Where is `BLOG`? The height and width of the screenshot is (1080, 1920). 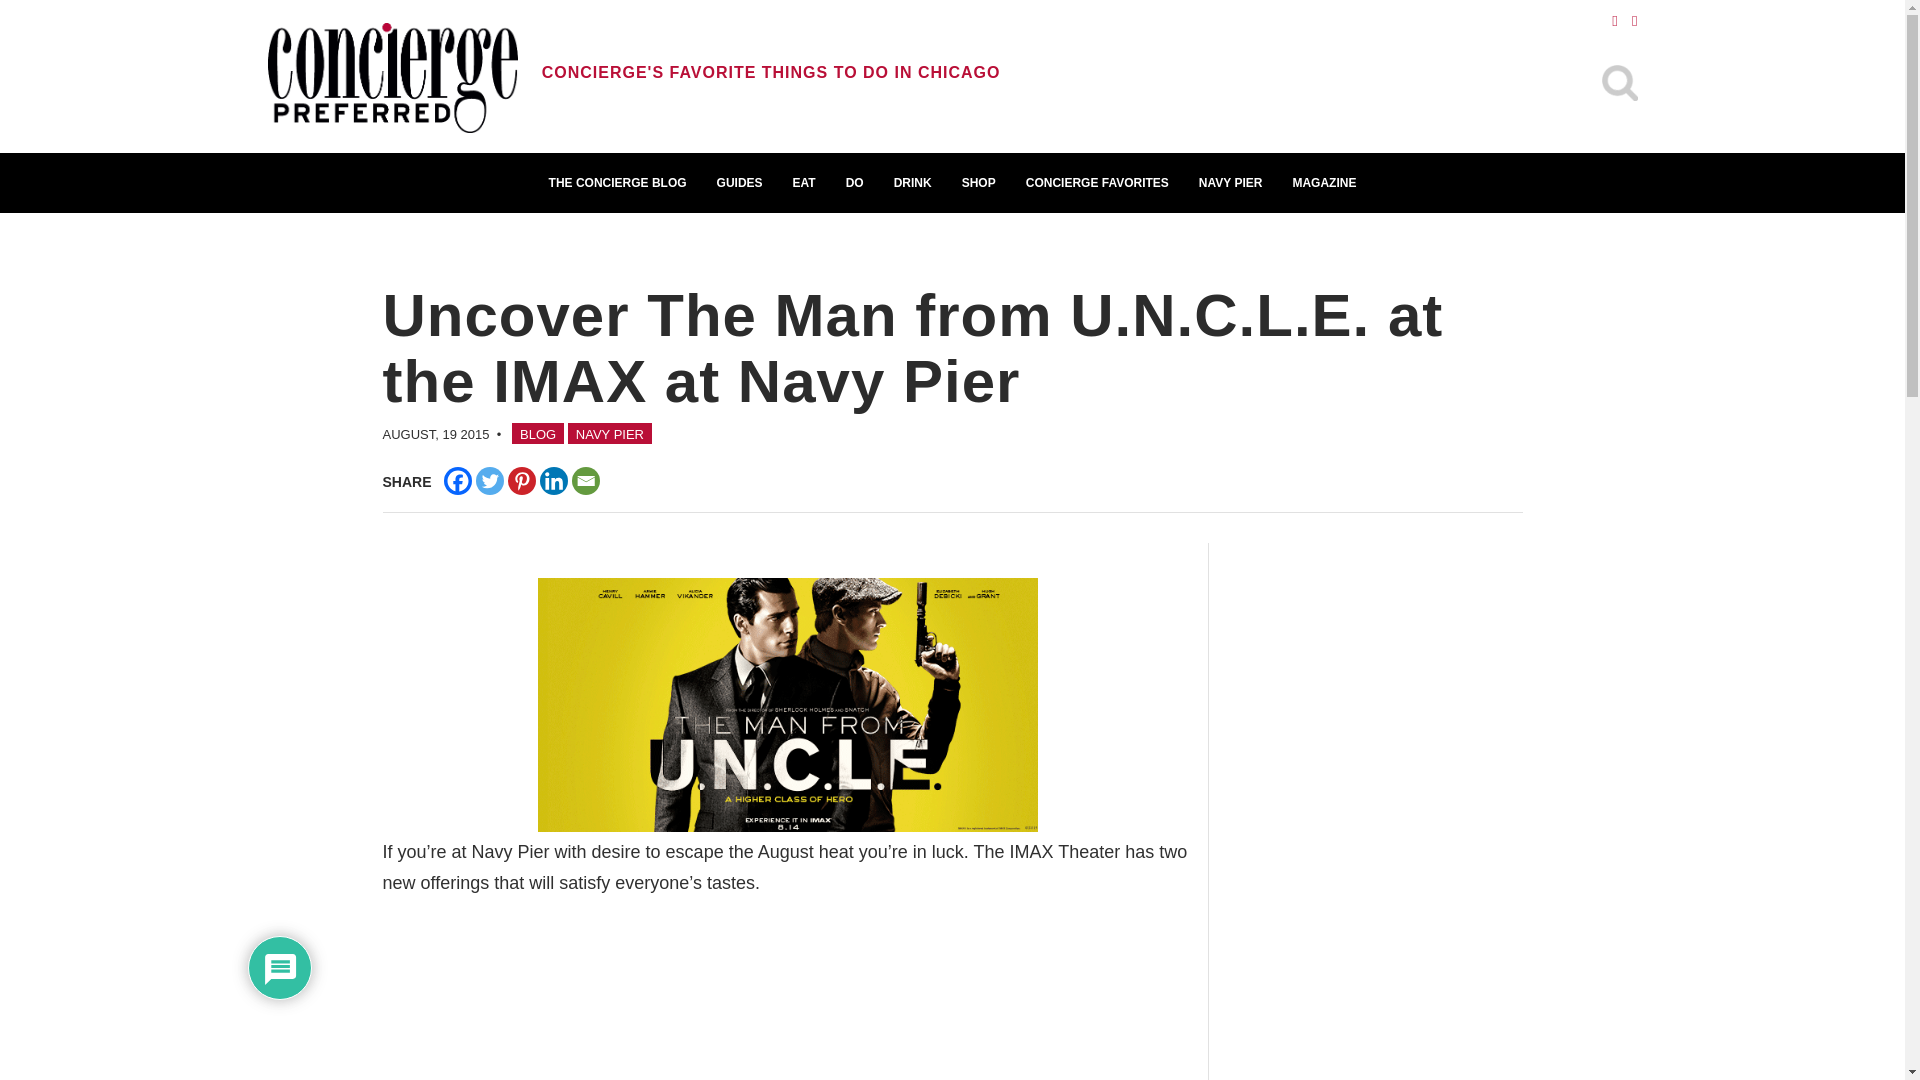 BLOG is located at coordinates (538, 432).